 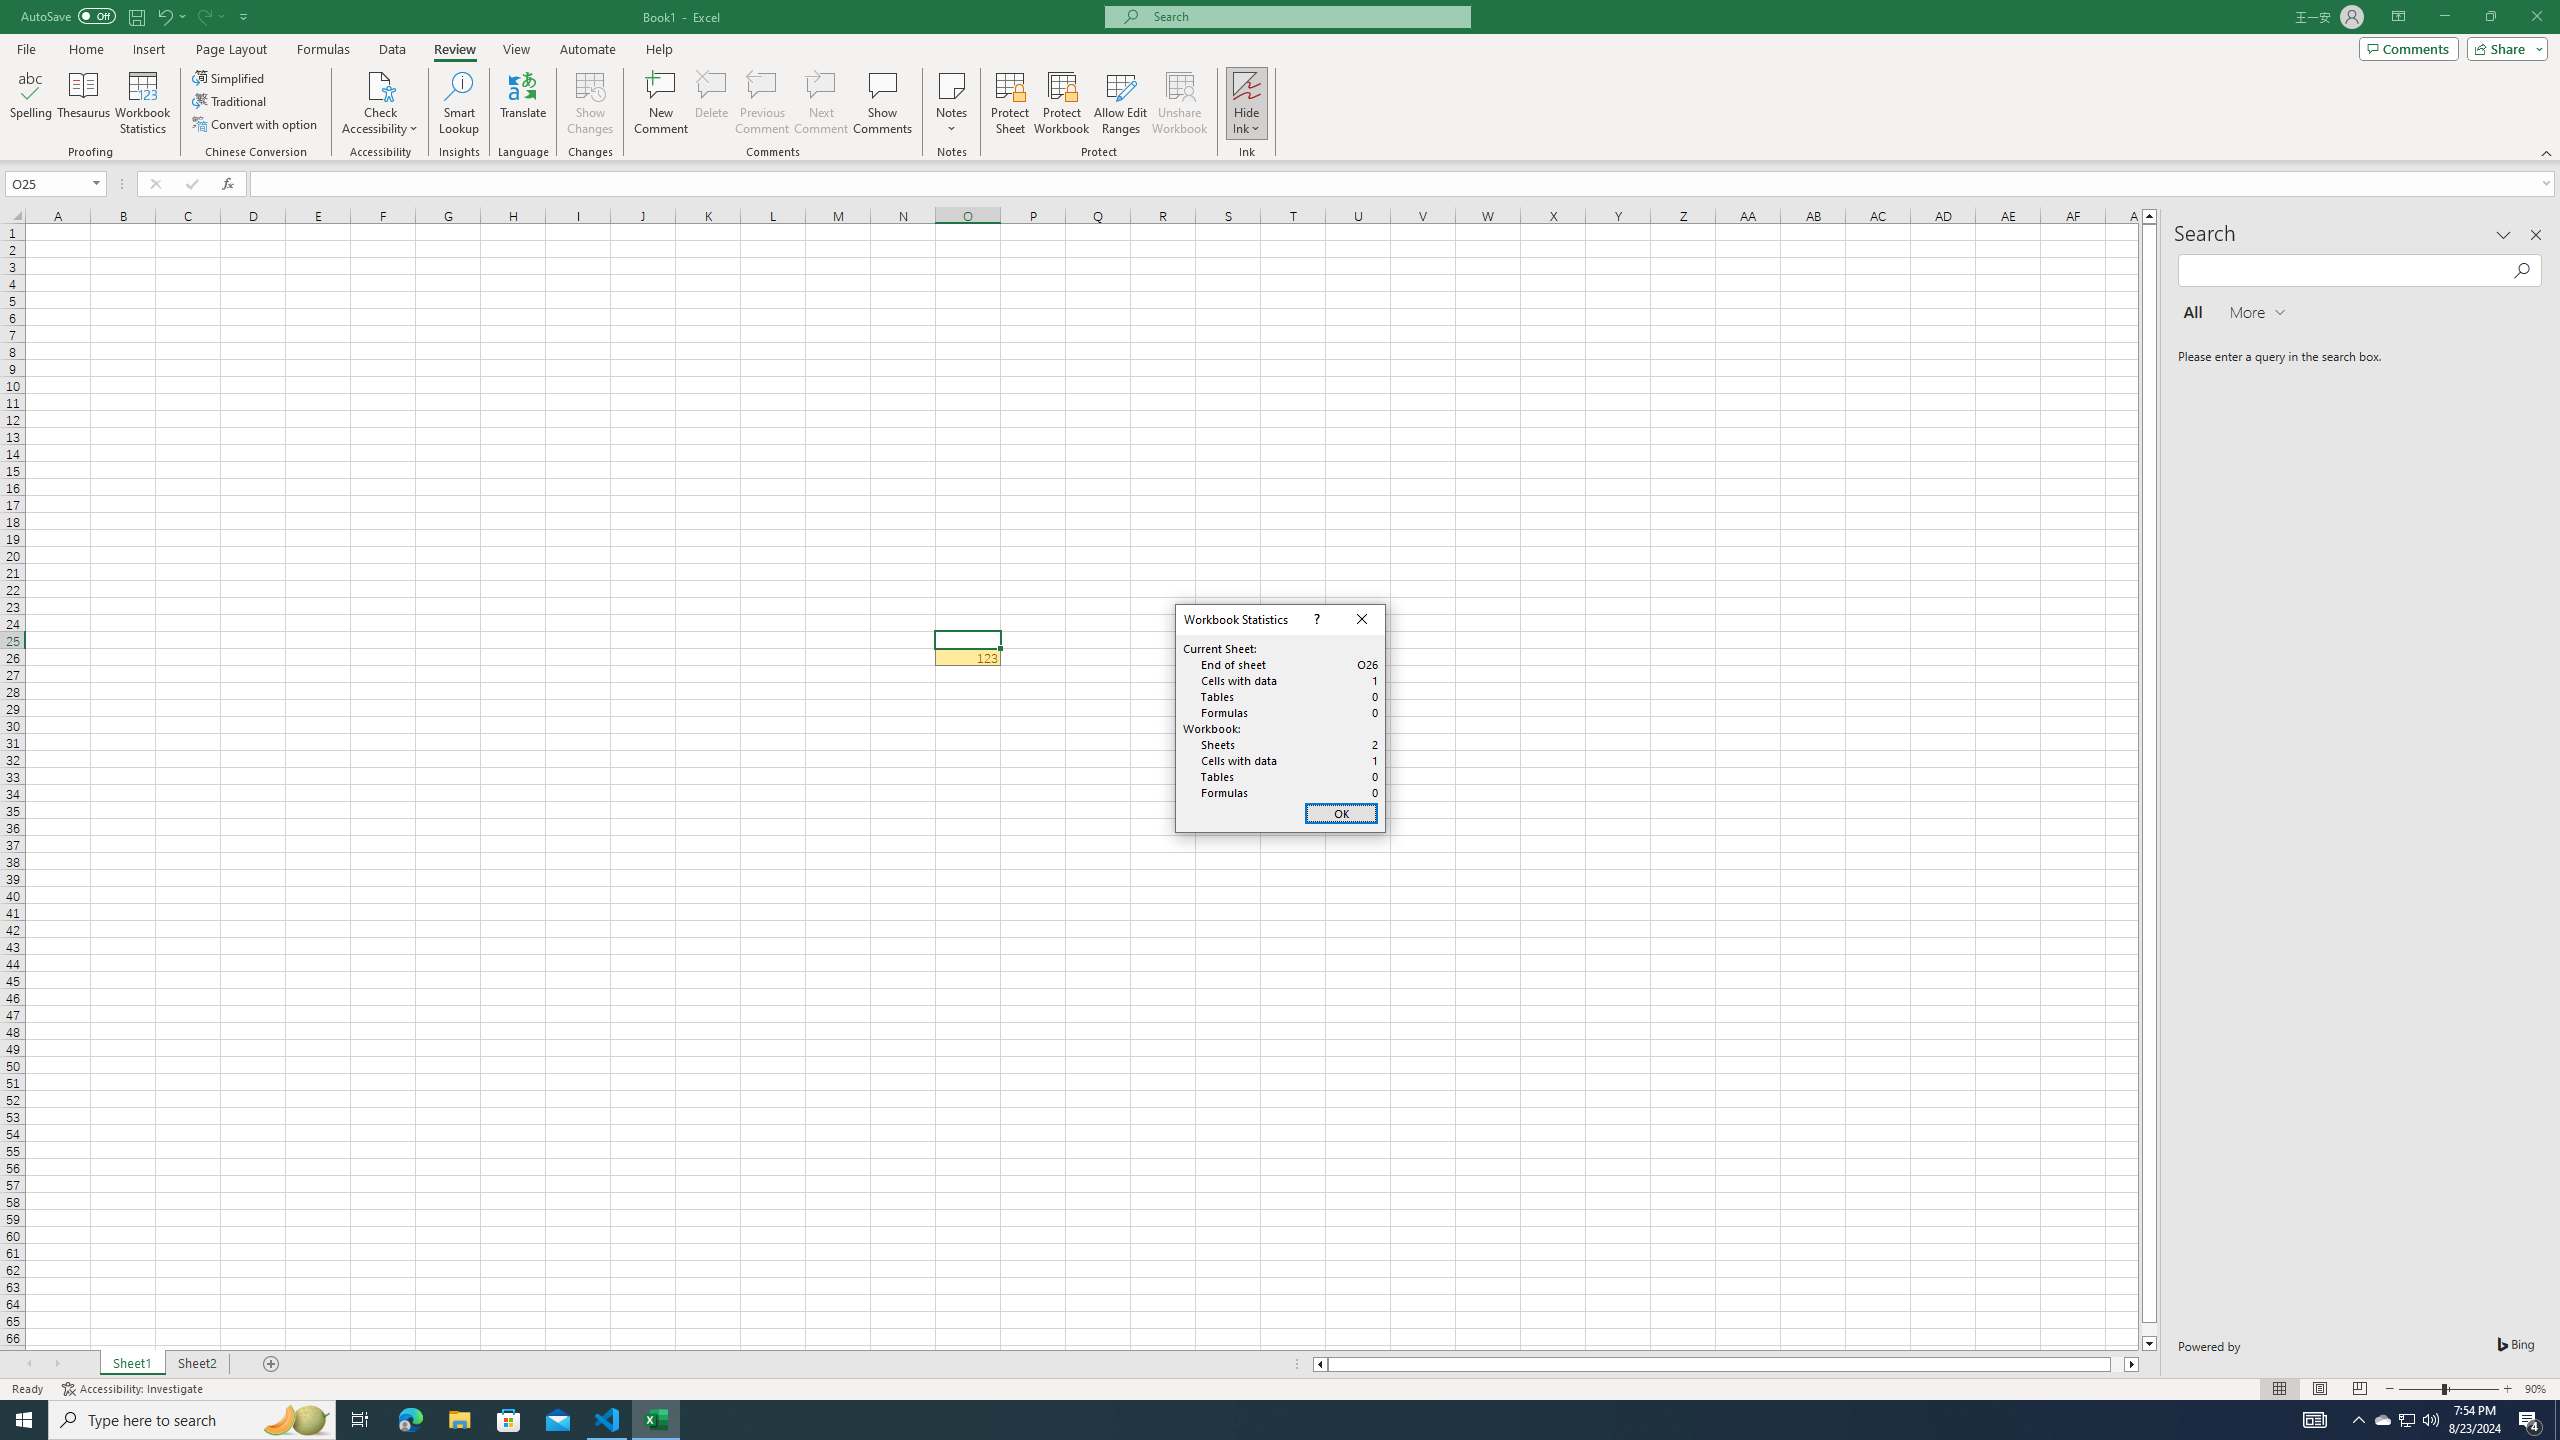 I want to click on Restore Down, so click(x=2490, y=17).